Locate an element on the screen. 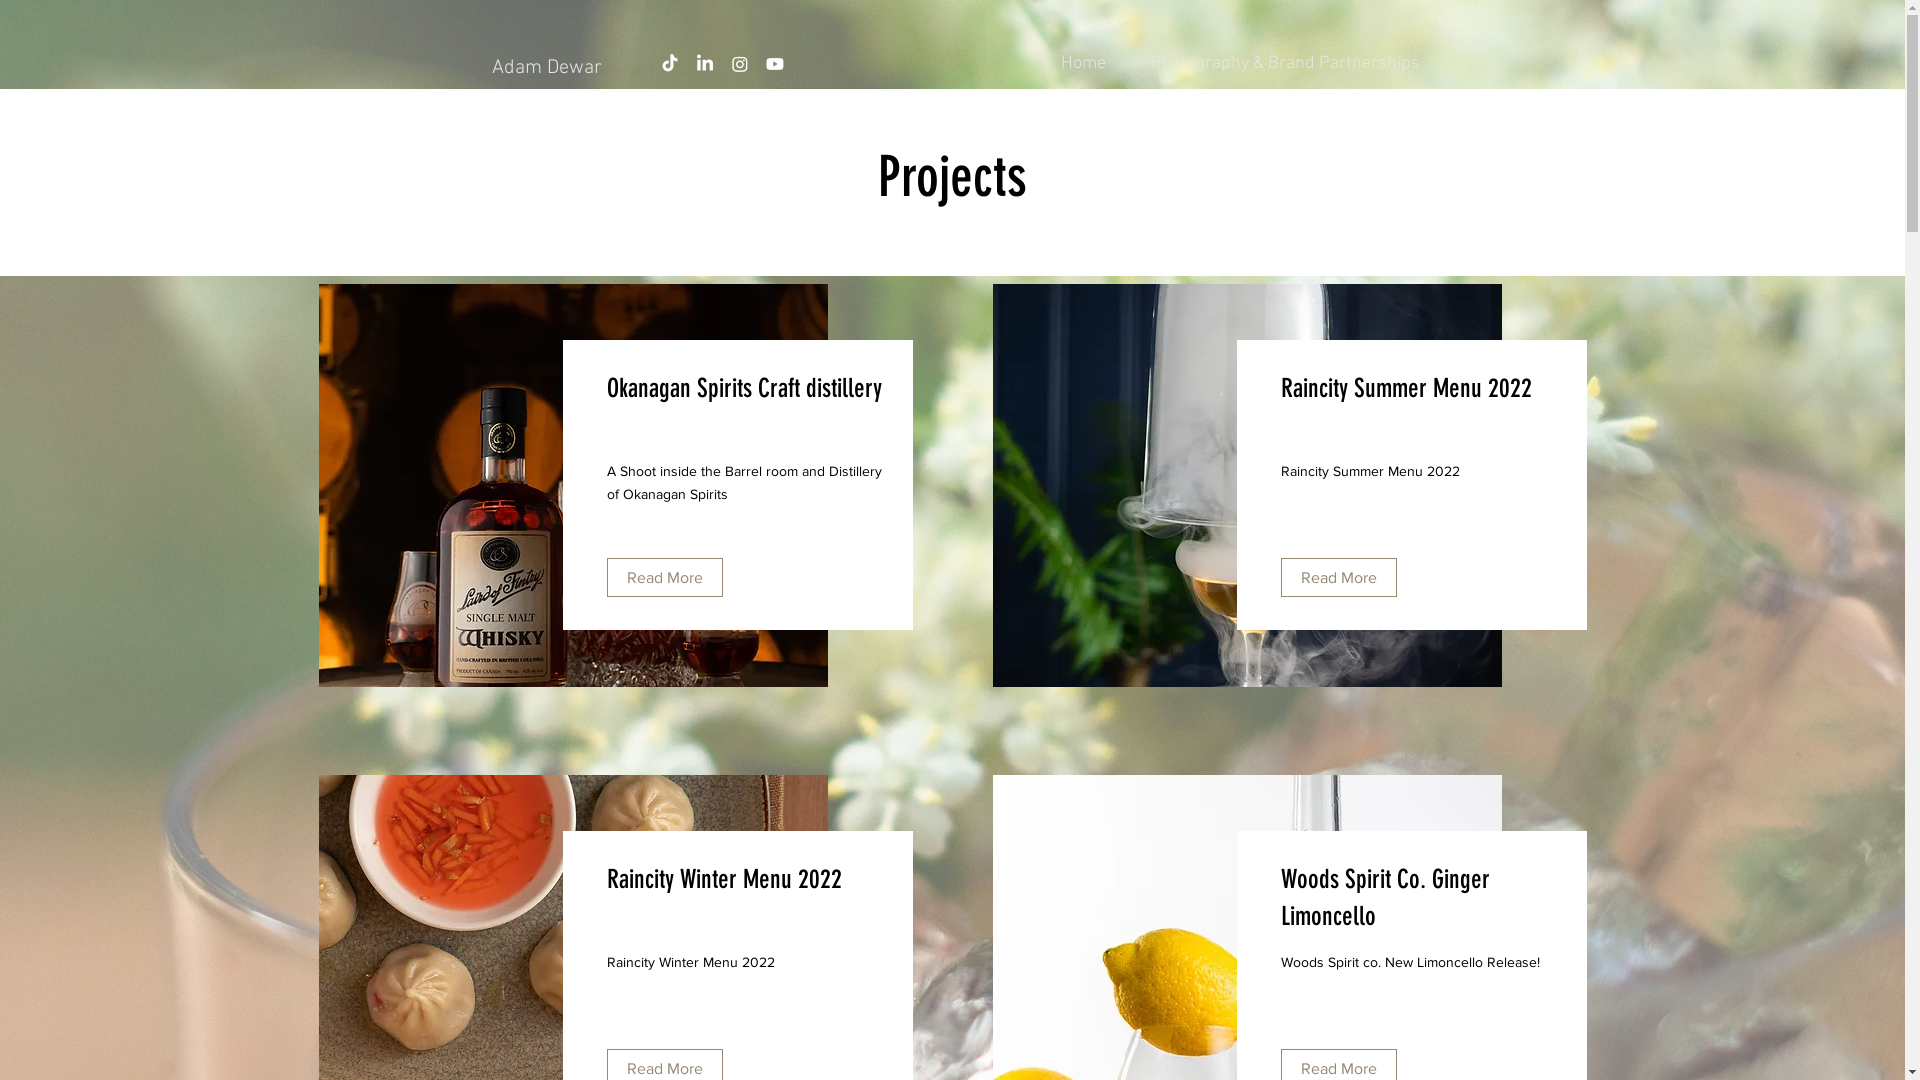  adamDewar_OkanaganSpirits_Apr2022-8.jpg is located at coordinates (572, 486).